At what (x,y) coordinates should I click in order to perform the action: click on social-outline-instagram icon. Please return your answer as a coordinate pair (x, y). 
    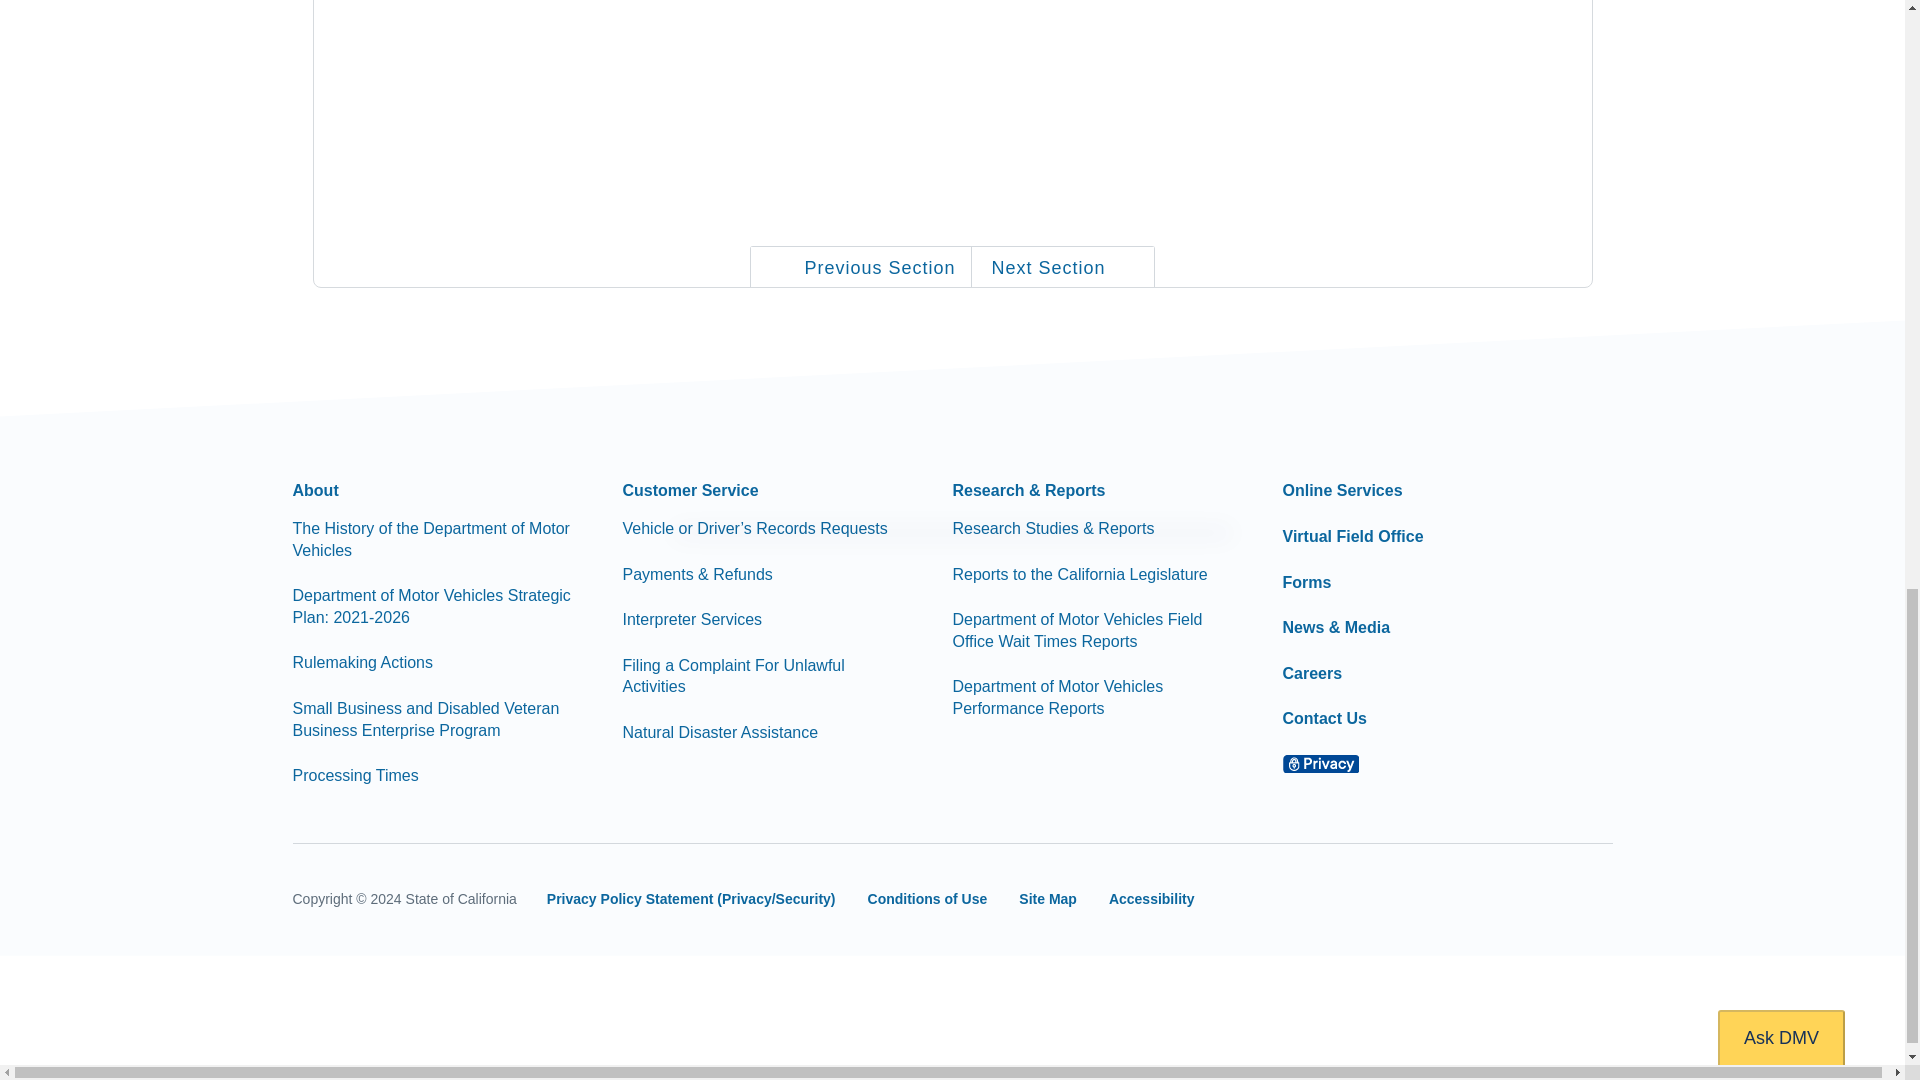
    Looking at the image, I should click on (1519, 900).